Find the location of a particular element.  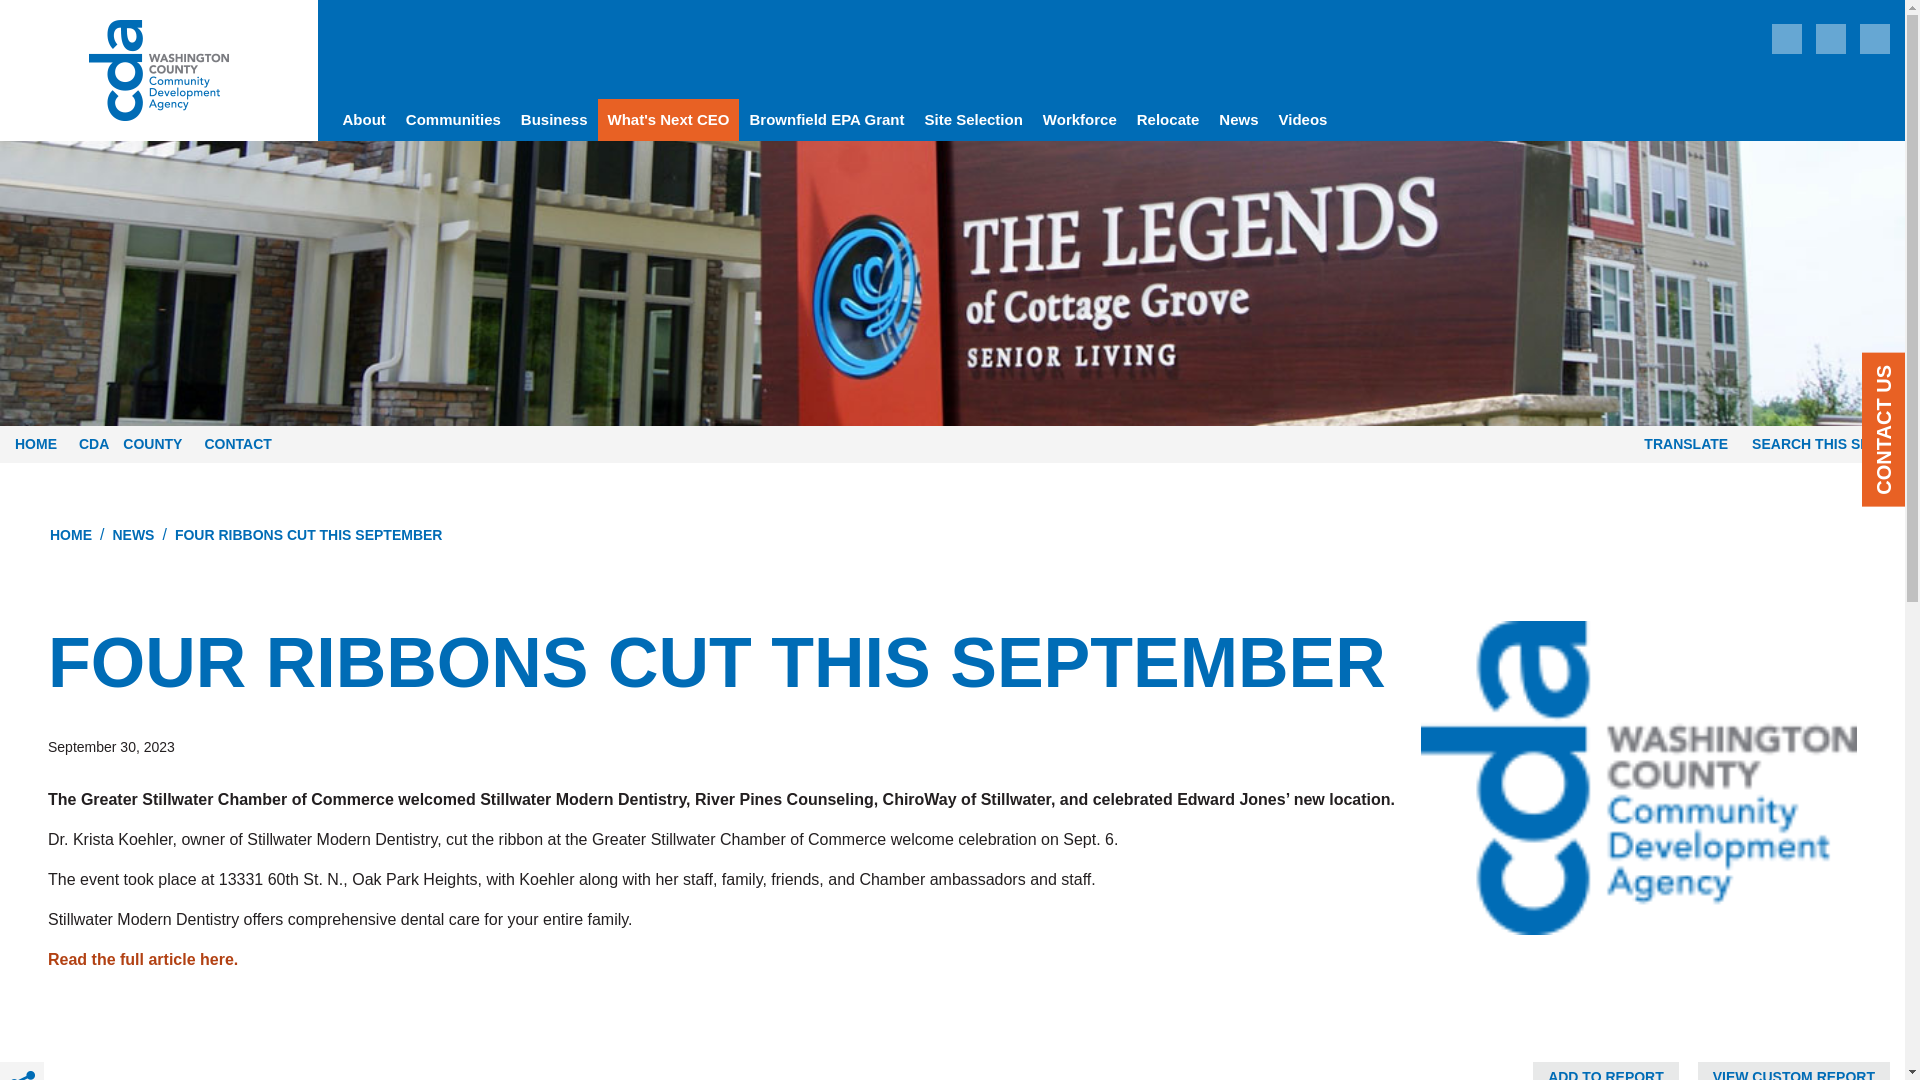

Twitter is located at coordinates (1874, 38).